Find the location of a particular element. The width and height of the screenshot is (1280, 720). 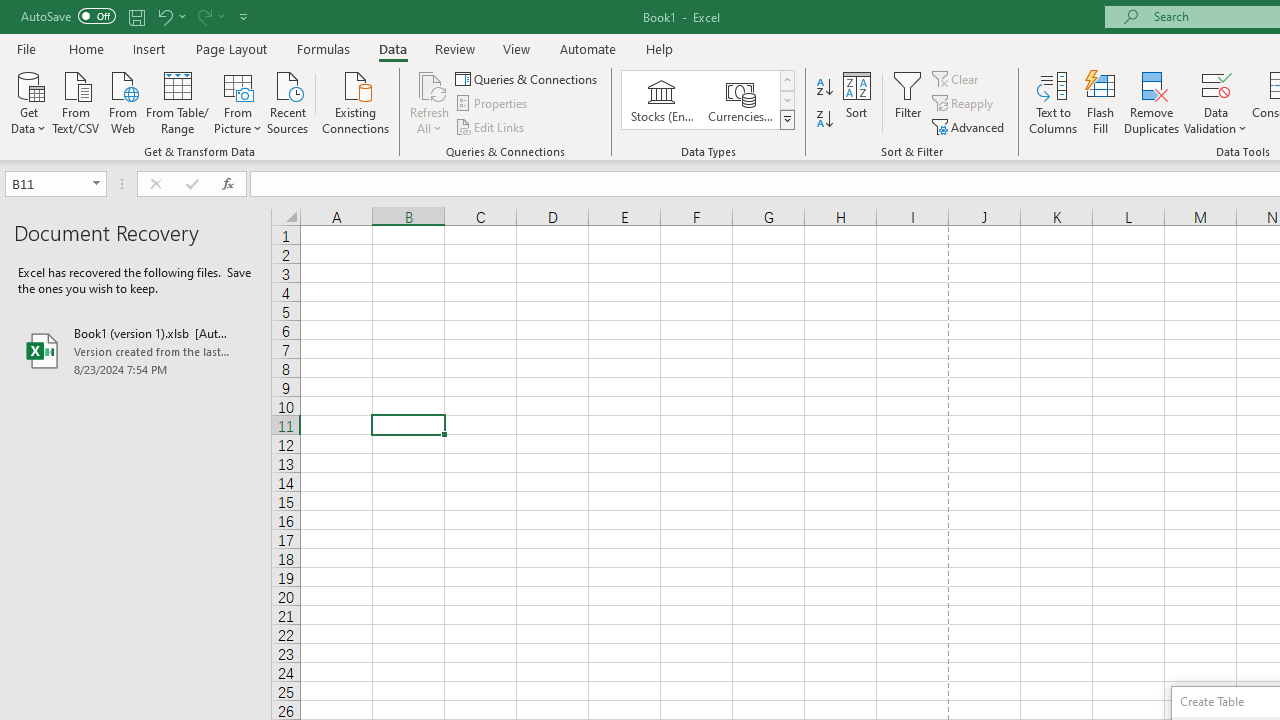

Edit Links is located at coordinates (491, 126).